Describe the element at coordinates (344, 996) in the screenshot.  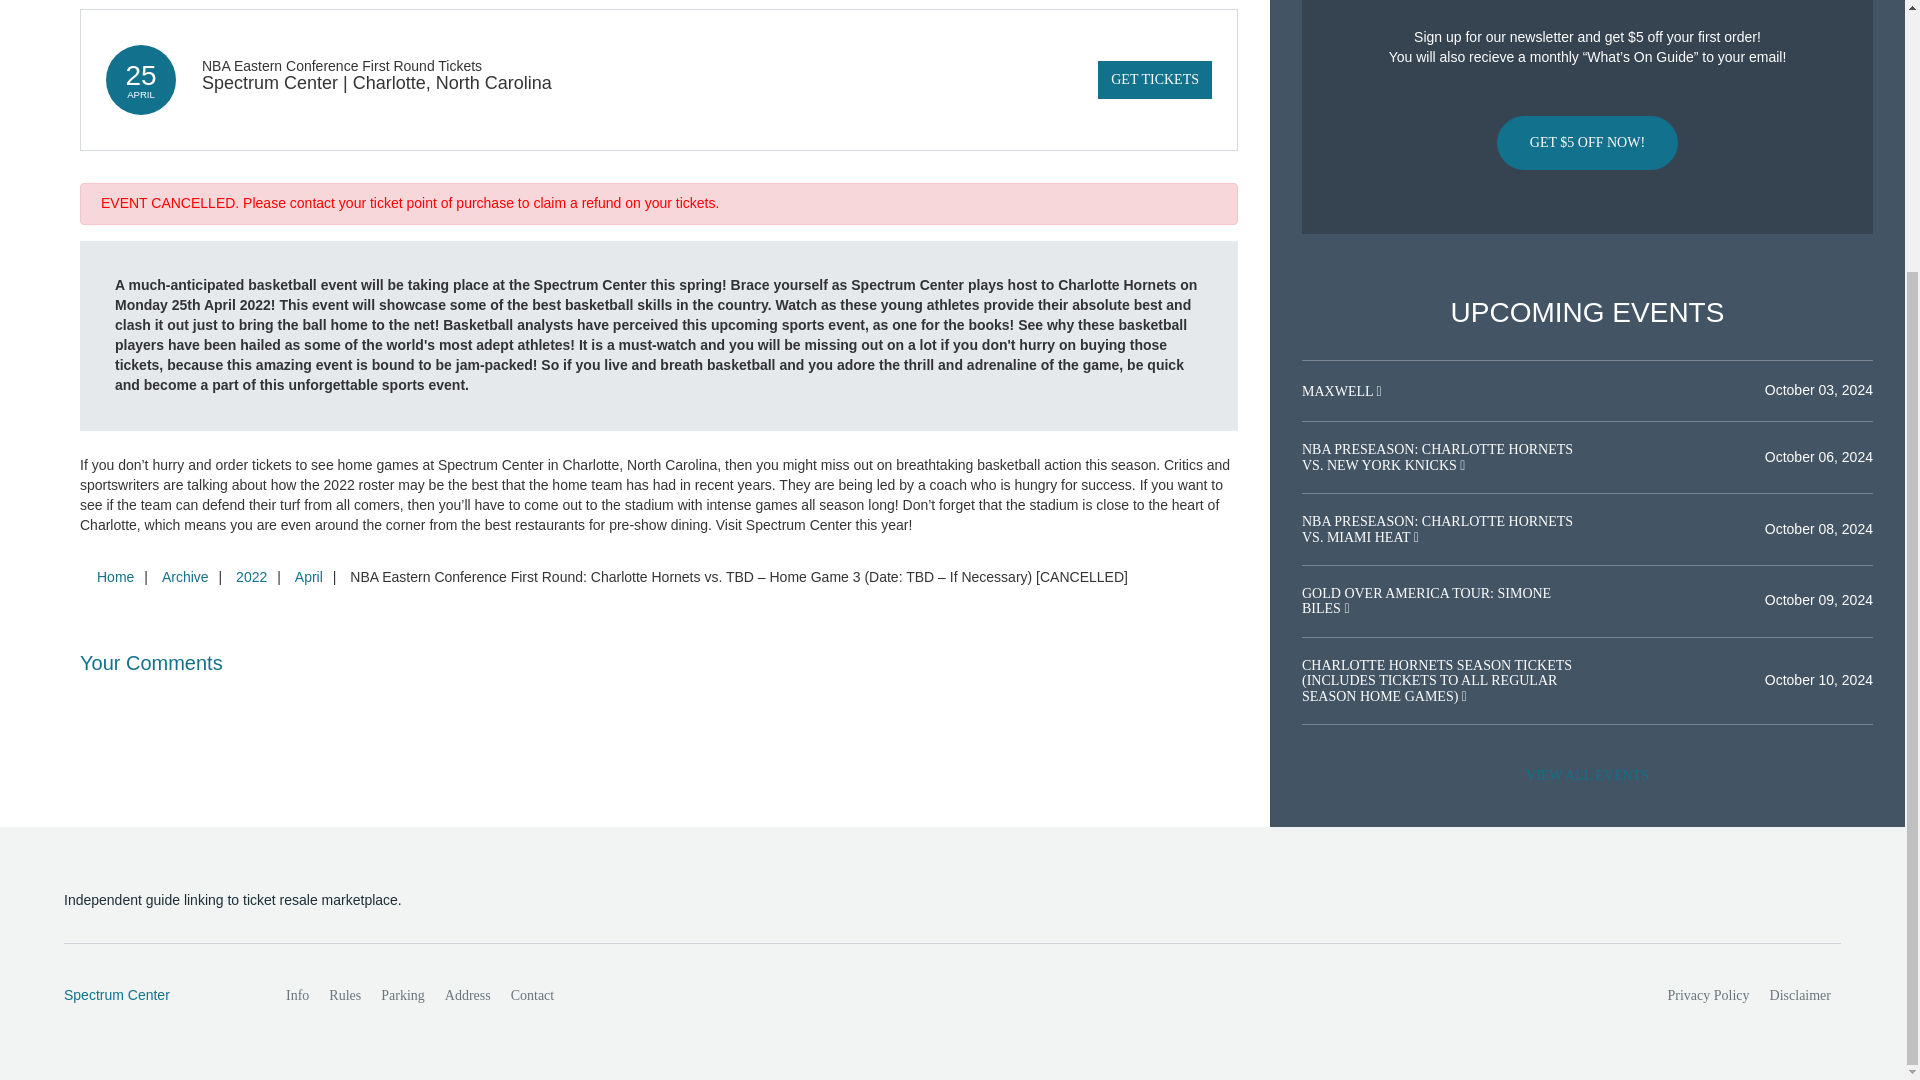
I see `Rules` at that location.